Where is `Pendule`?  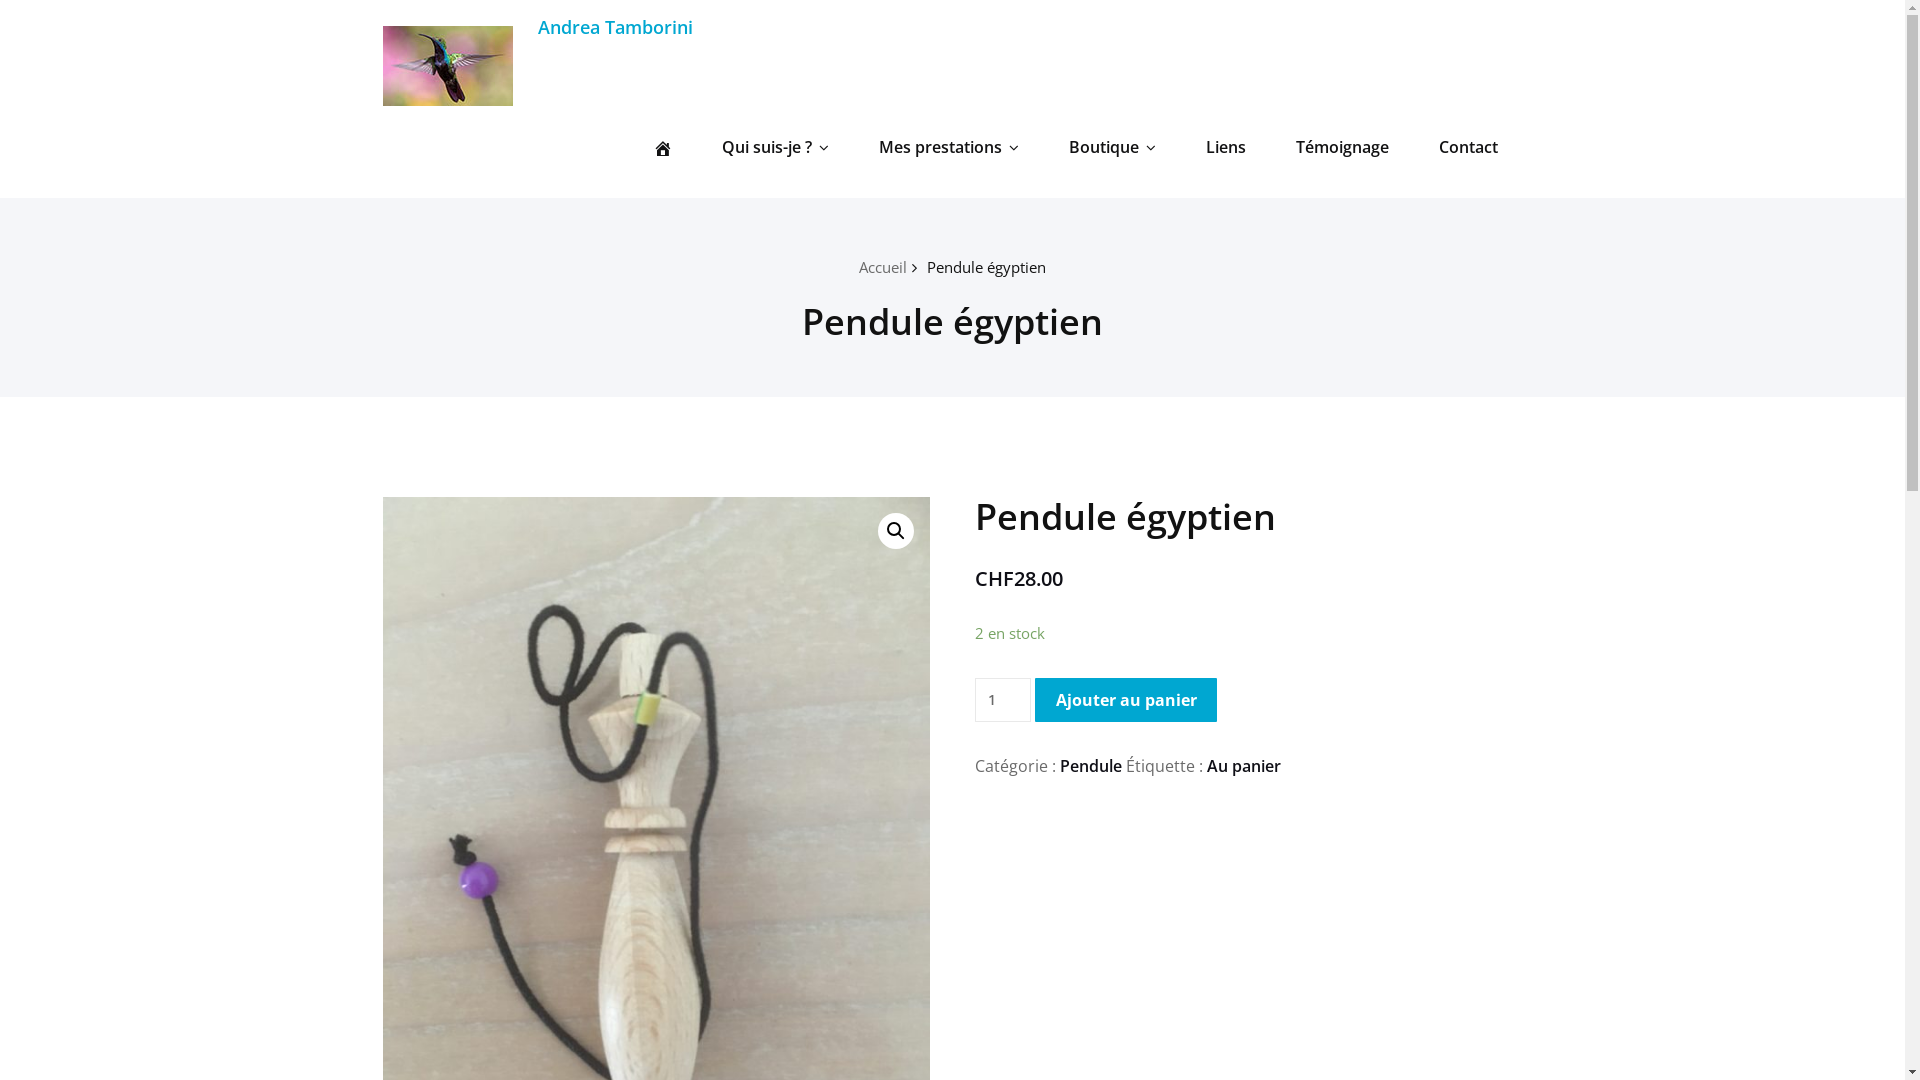 Pendule is located at coordinates (1091, 766).